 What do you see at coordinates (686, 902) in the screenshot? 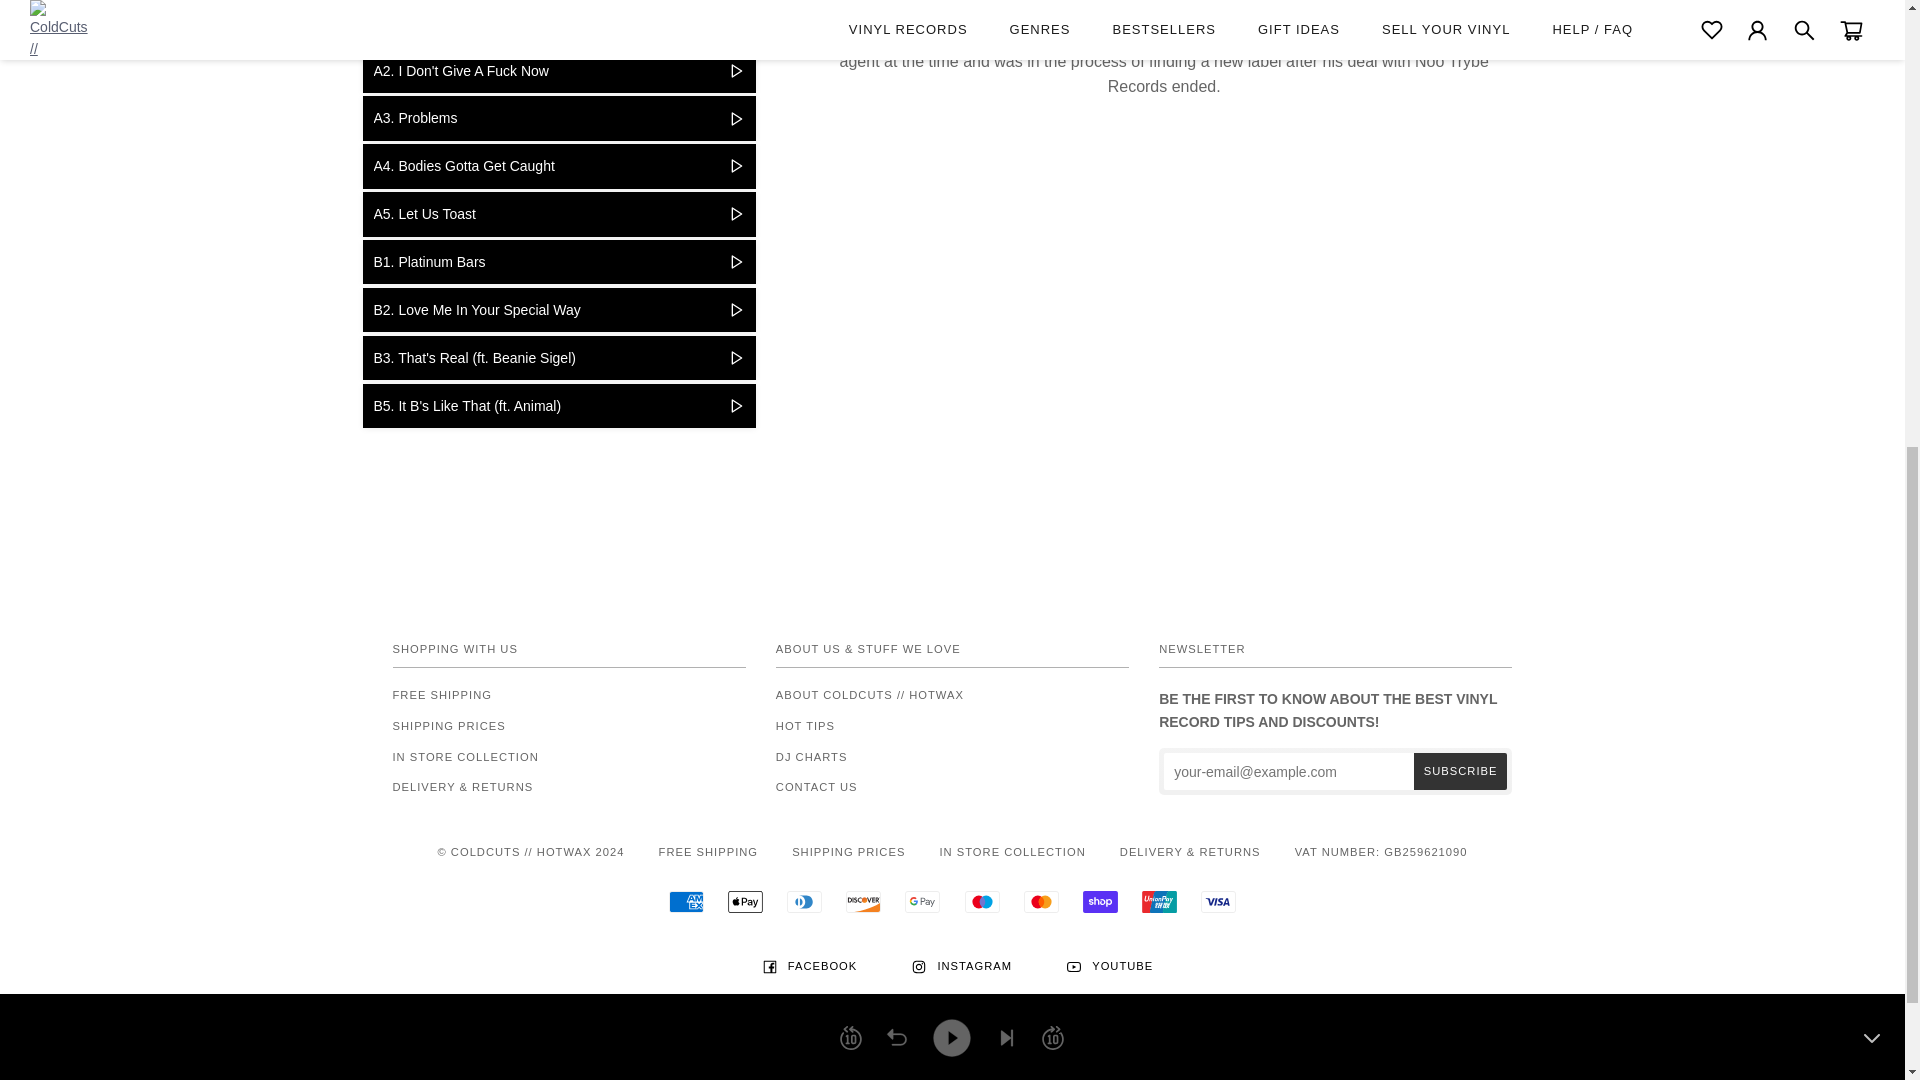
I see `AMERICAN EXPRESS` at bounding box center [686, 902].